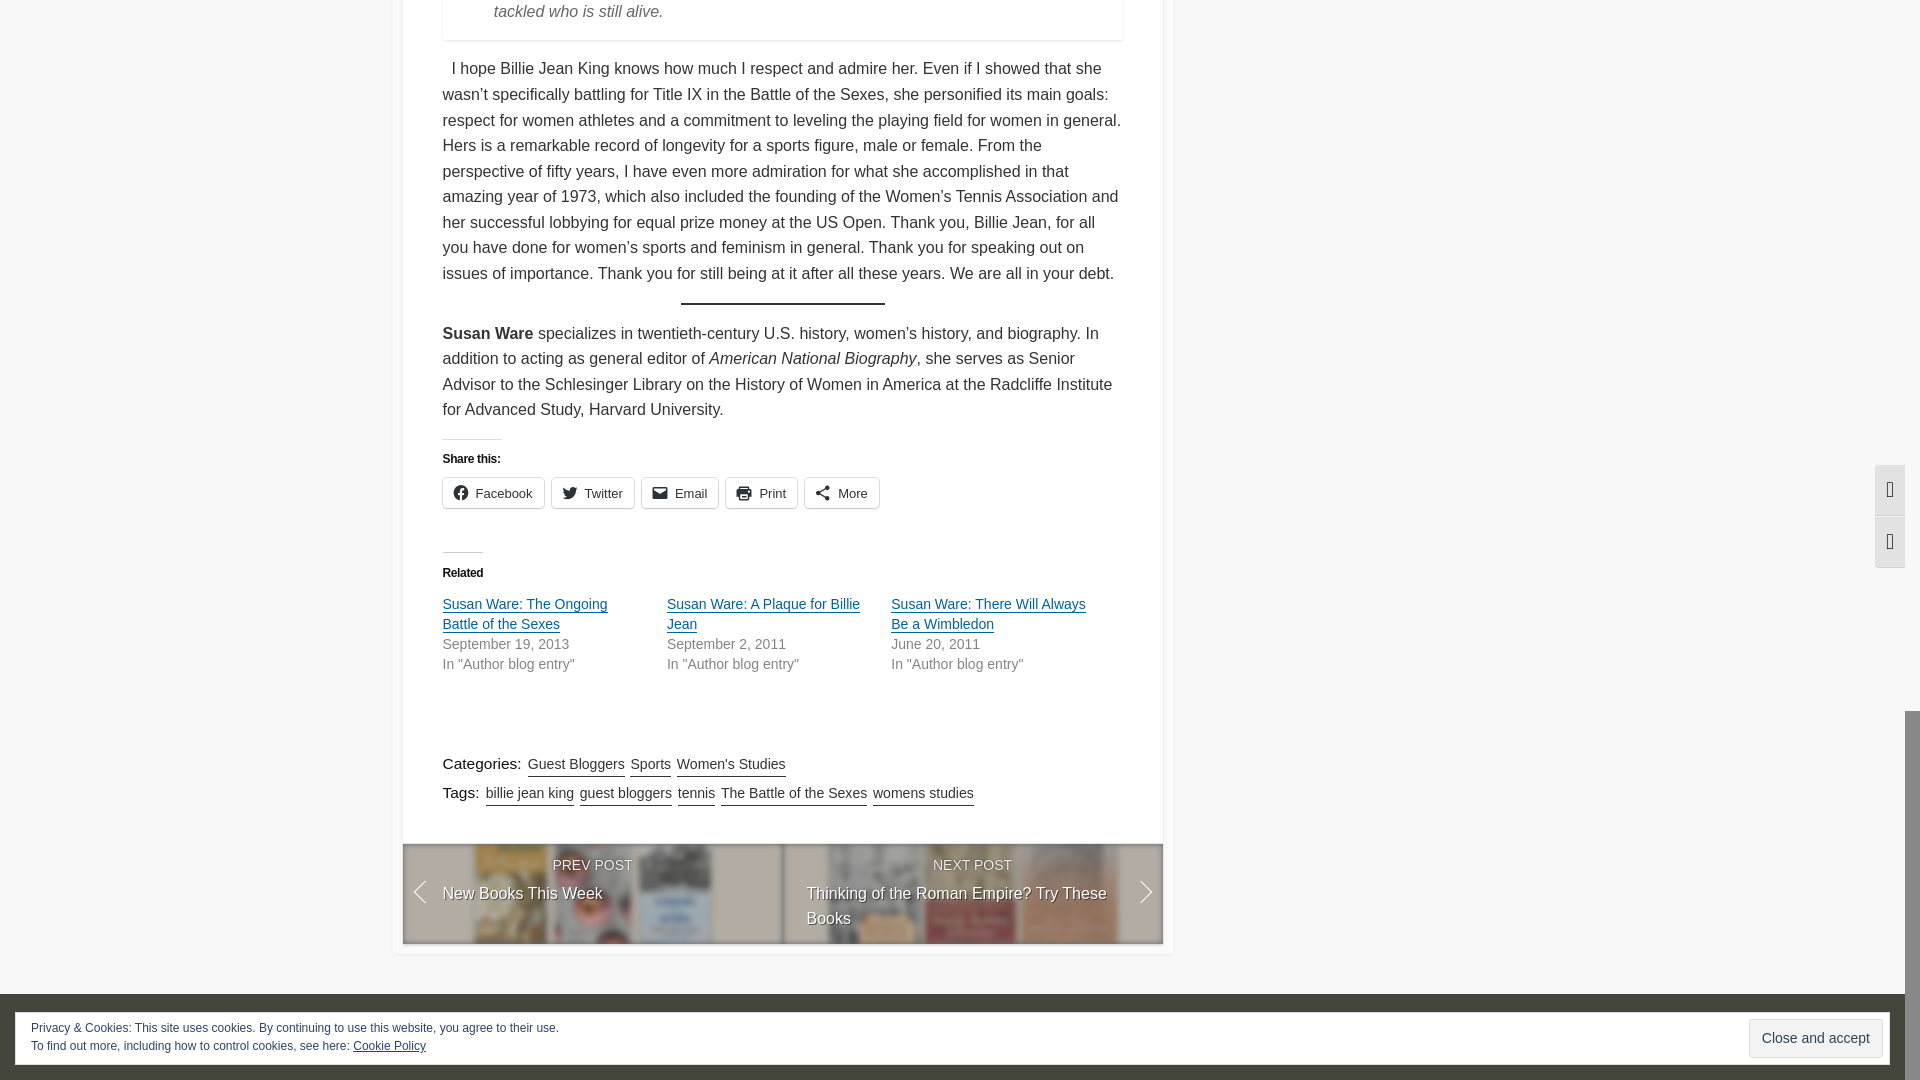  I want to click on Click to print, so click(760, 492).